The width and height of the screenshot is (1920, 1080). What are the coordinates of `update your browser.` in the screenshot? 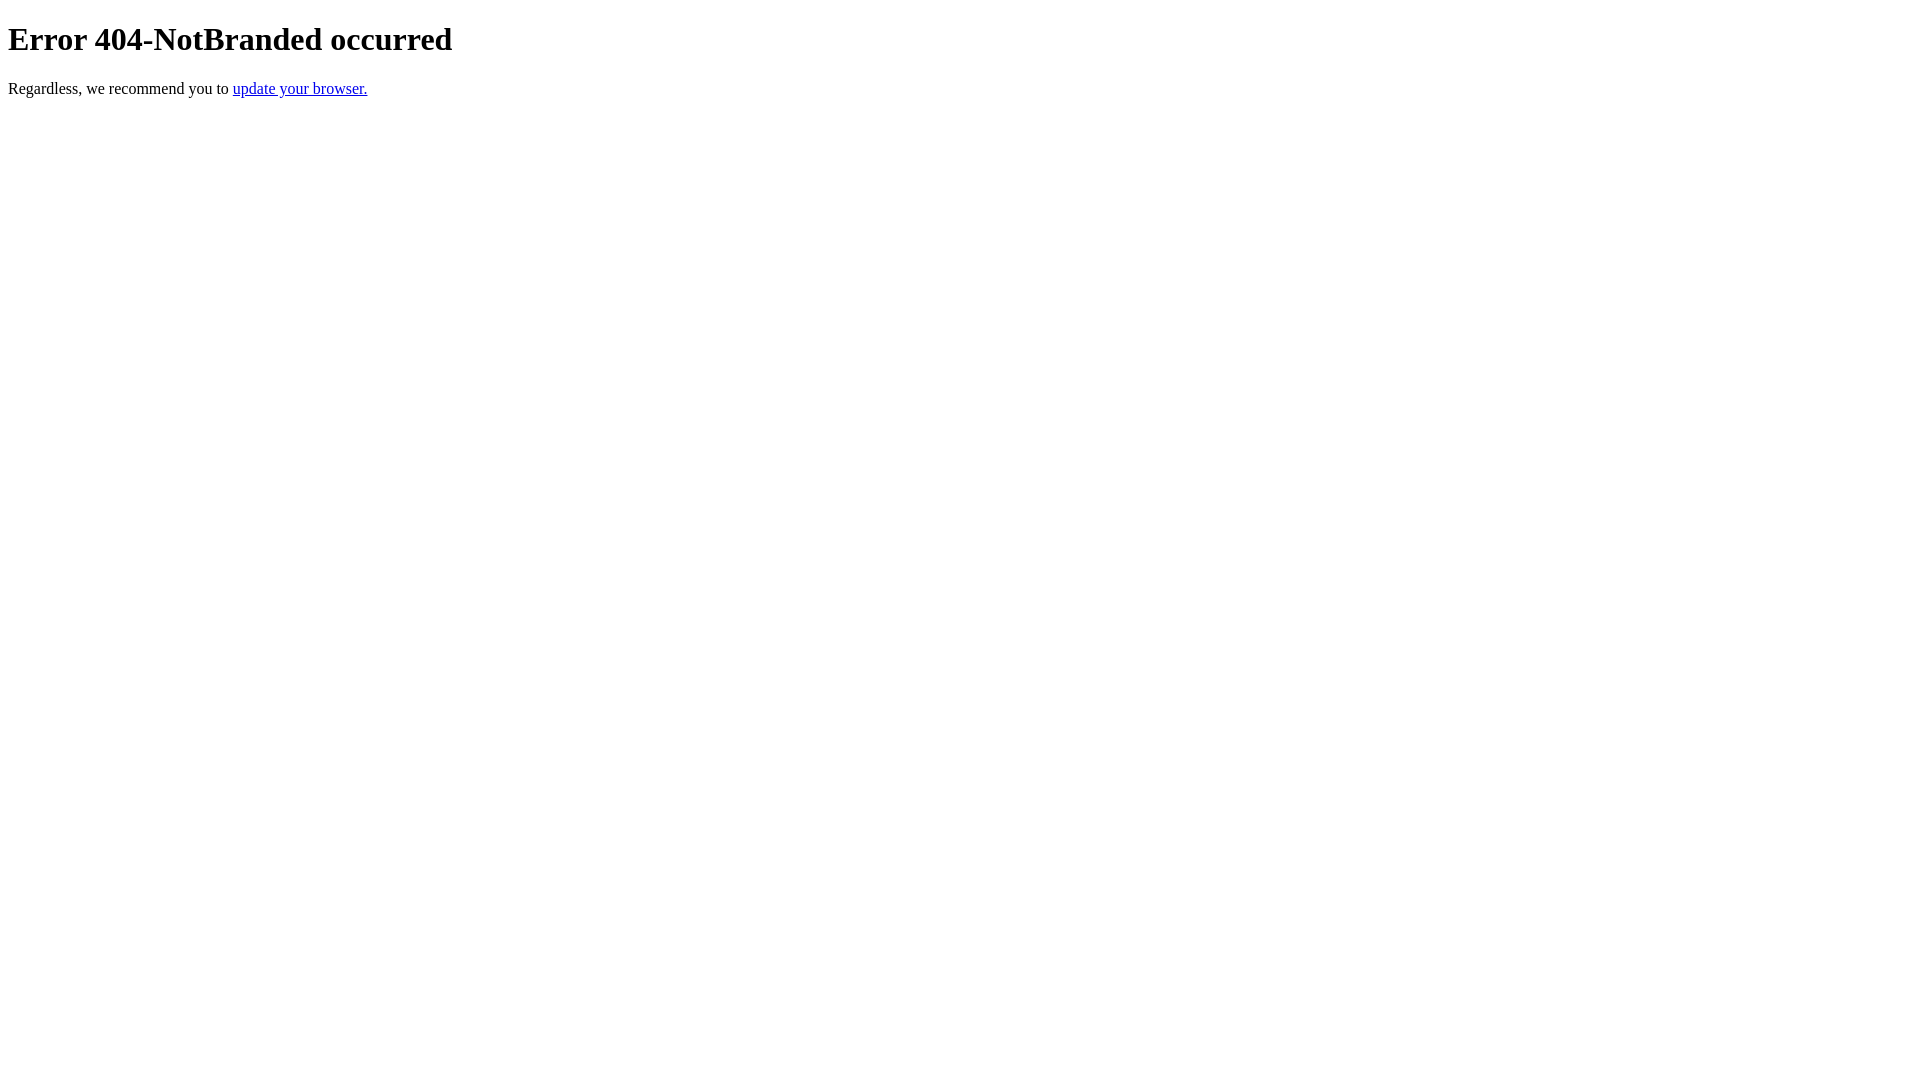 It's located at (300, 88).